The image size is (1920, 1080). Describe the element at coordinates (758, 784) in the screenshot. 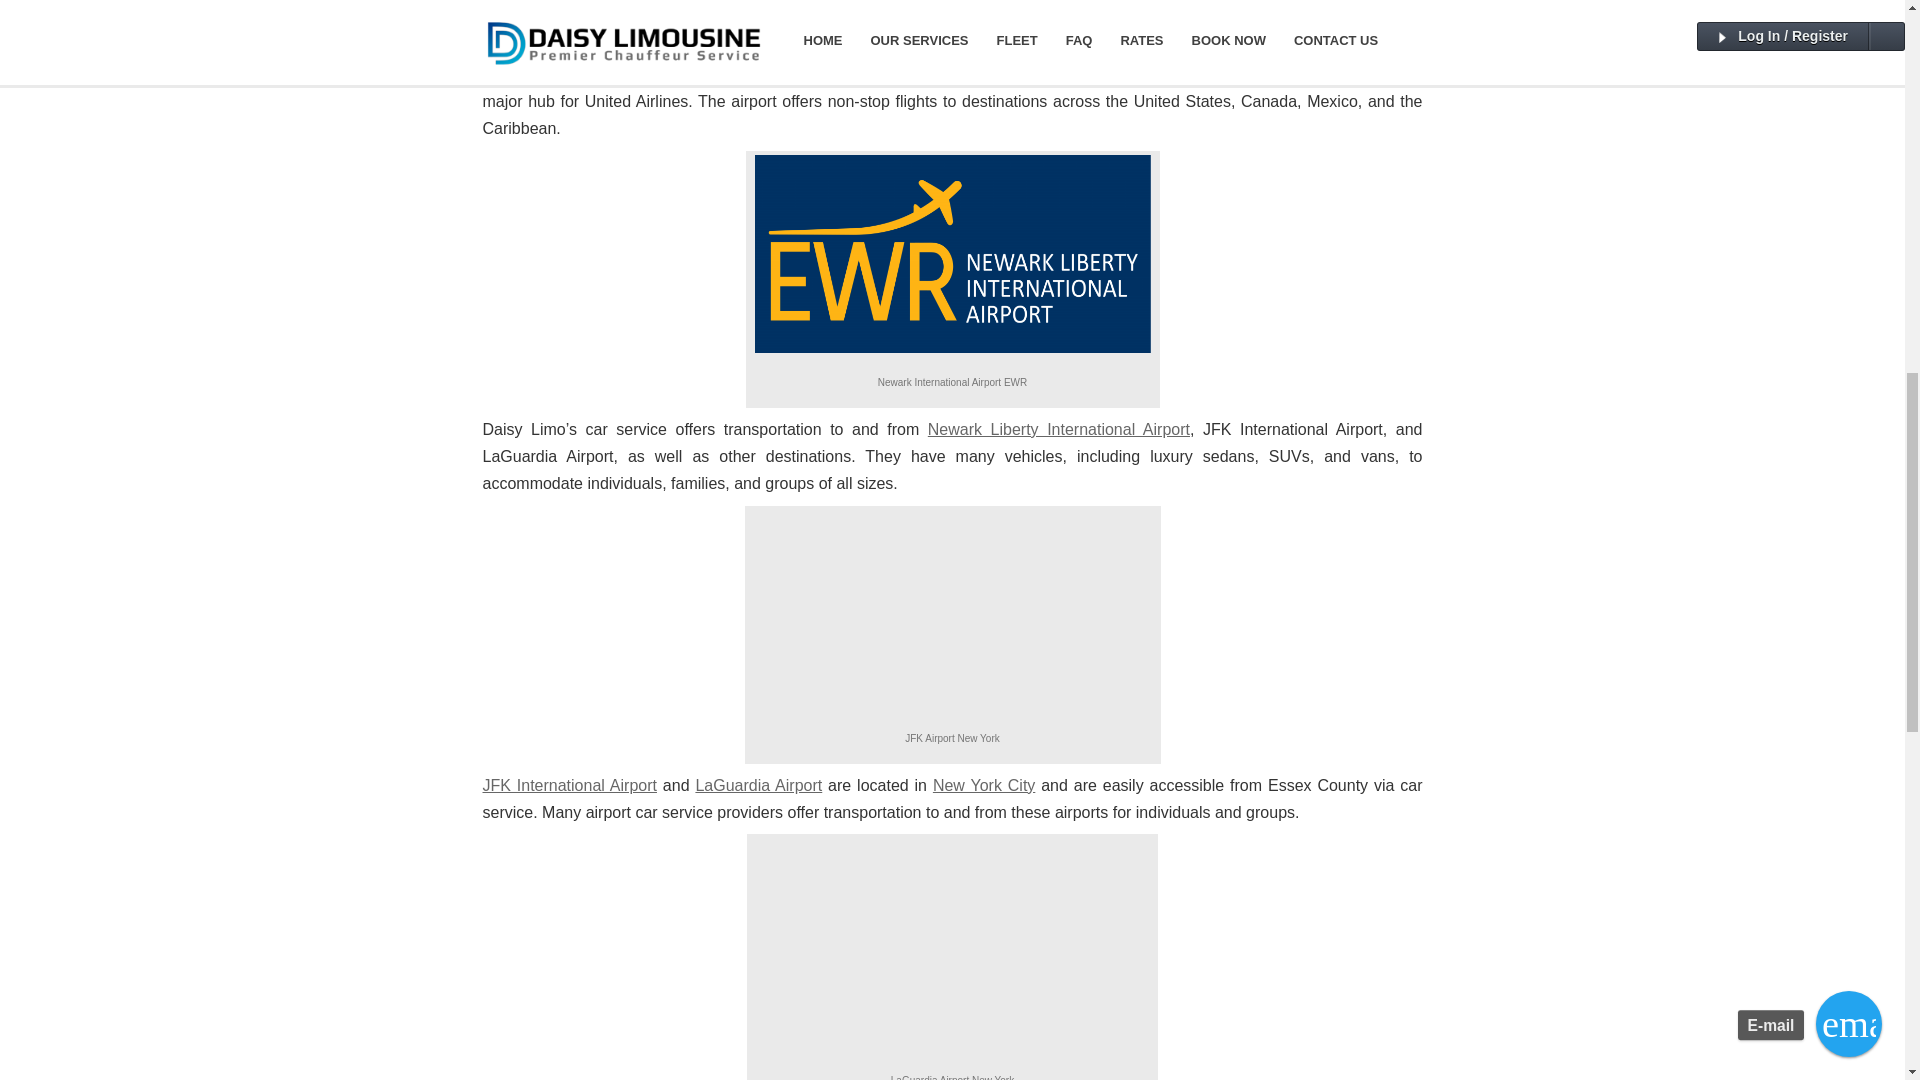

I see `LaGuardia Airport` at that location.